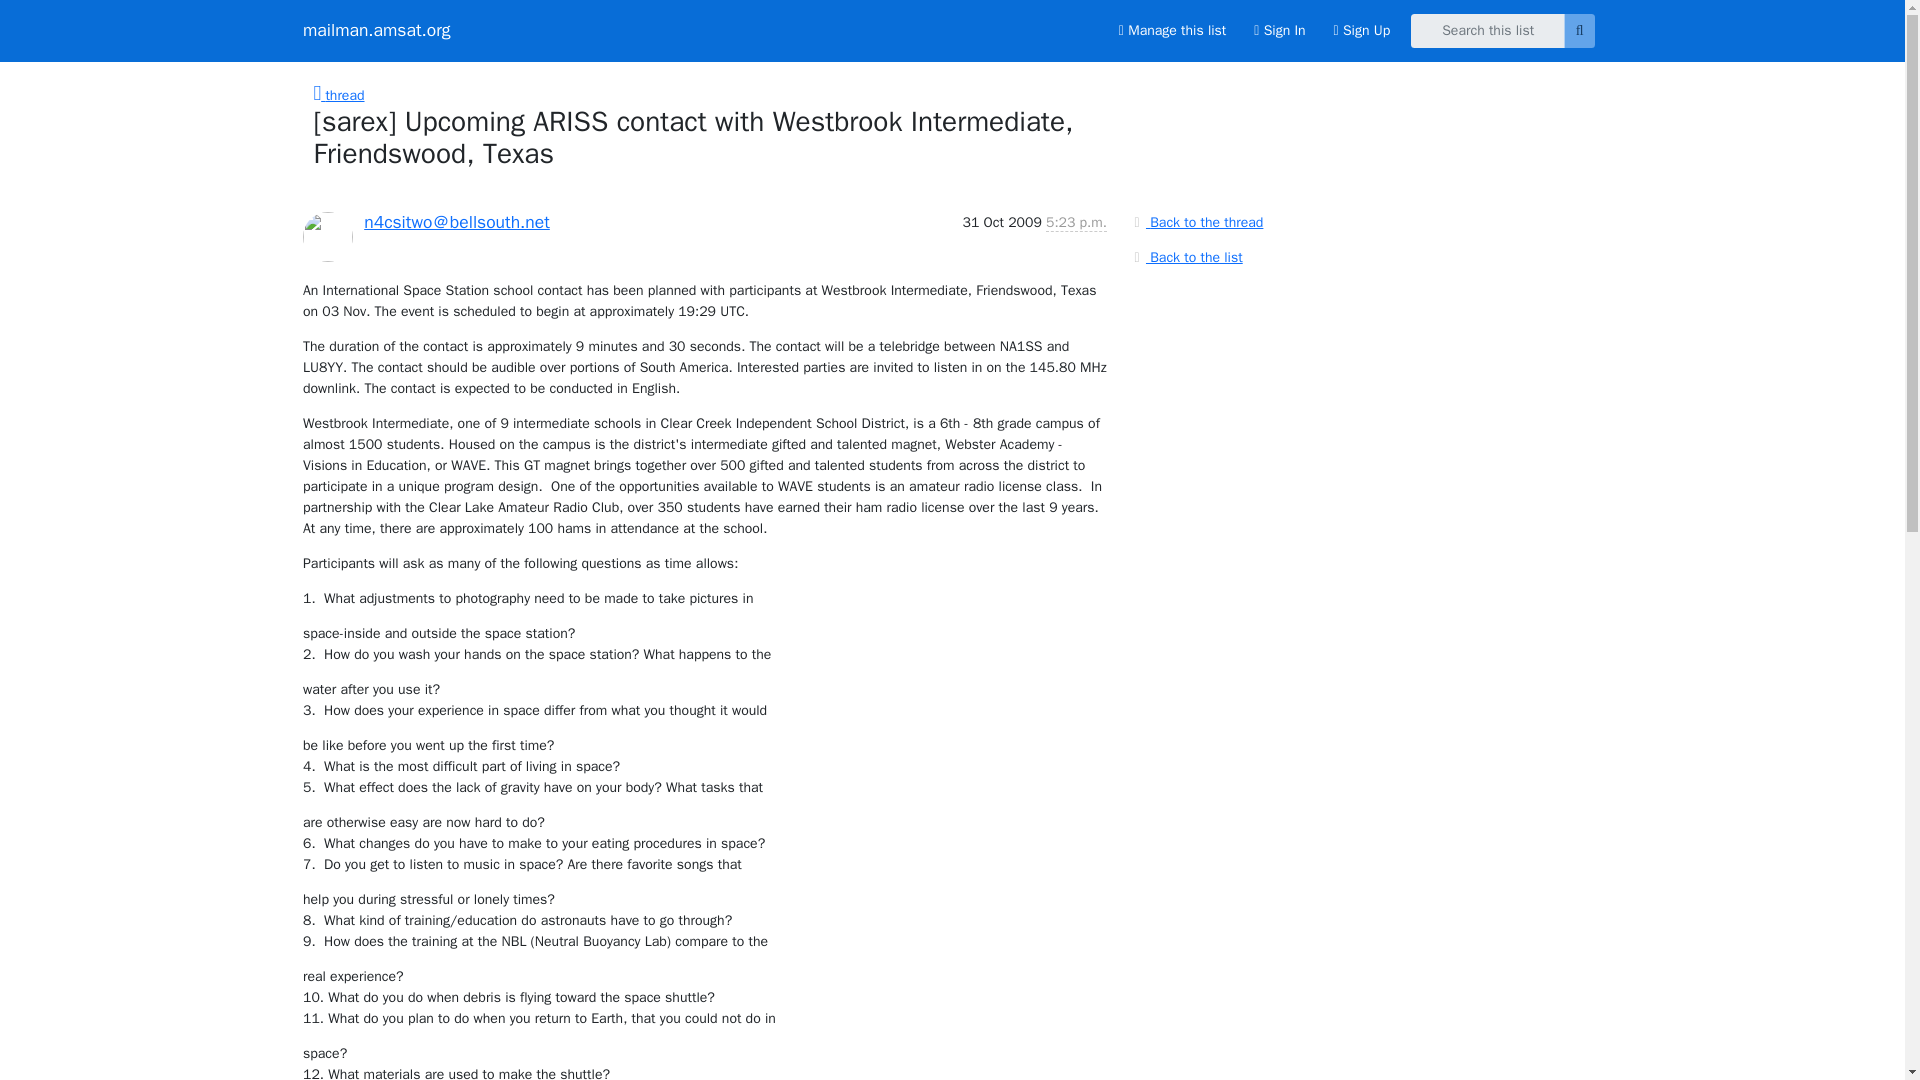 The image size is (1920, 1080). Describe the element at coordinates (339, 95) in the screenshot. I see `thread` at that location.